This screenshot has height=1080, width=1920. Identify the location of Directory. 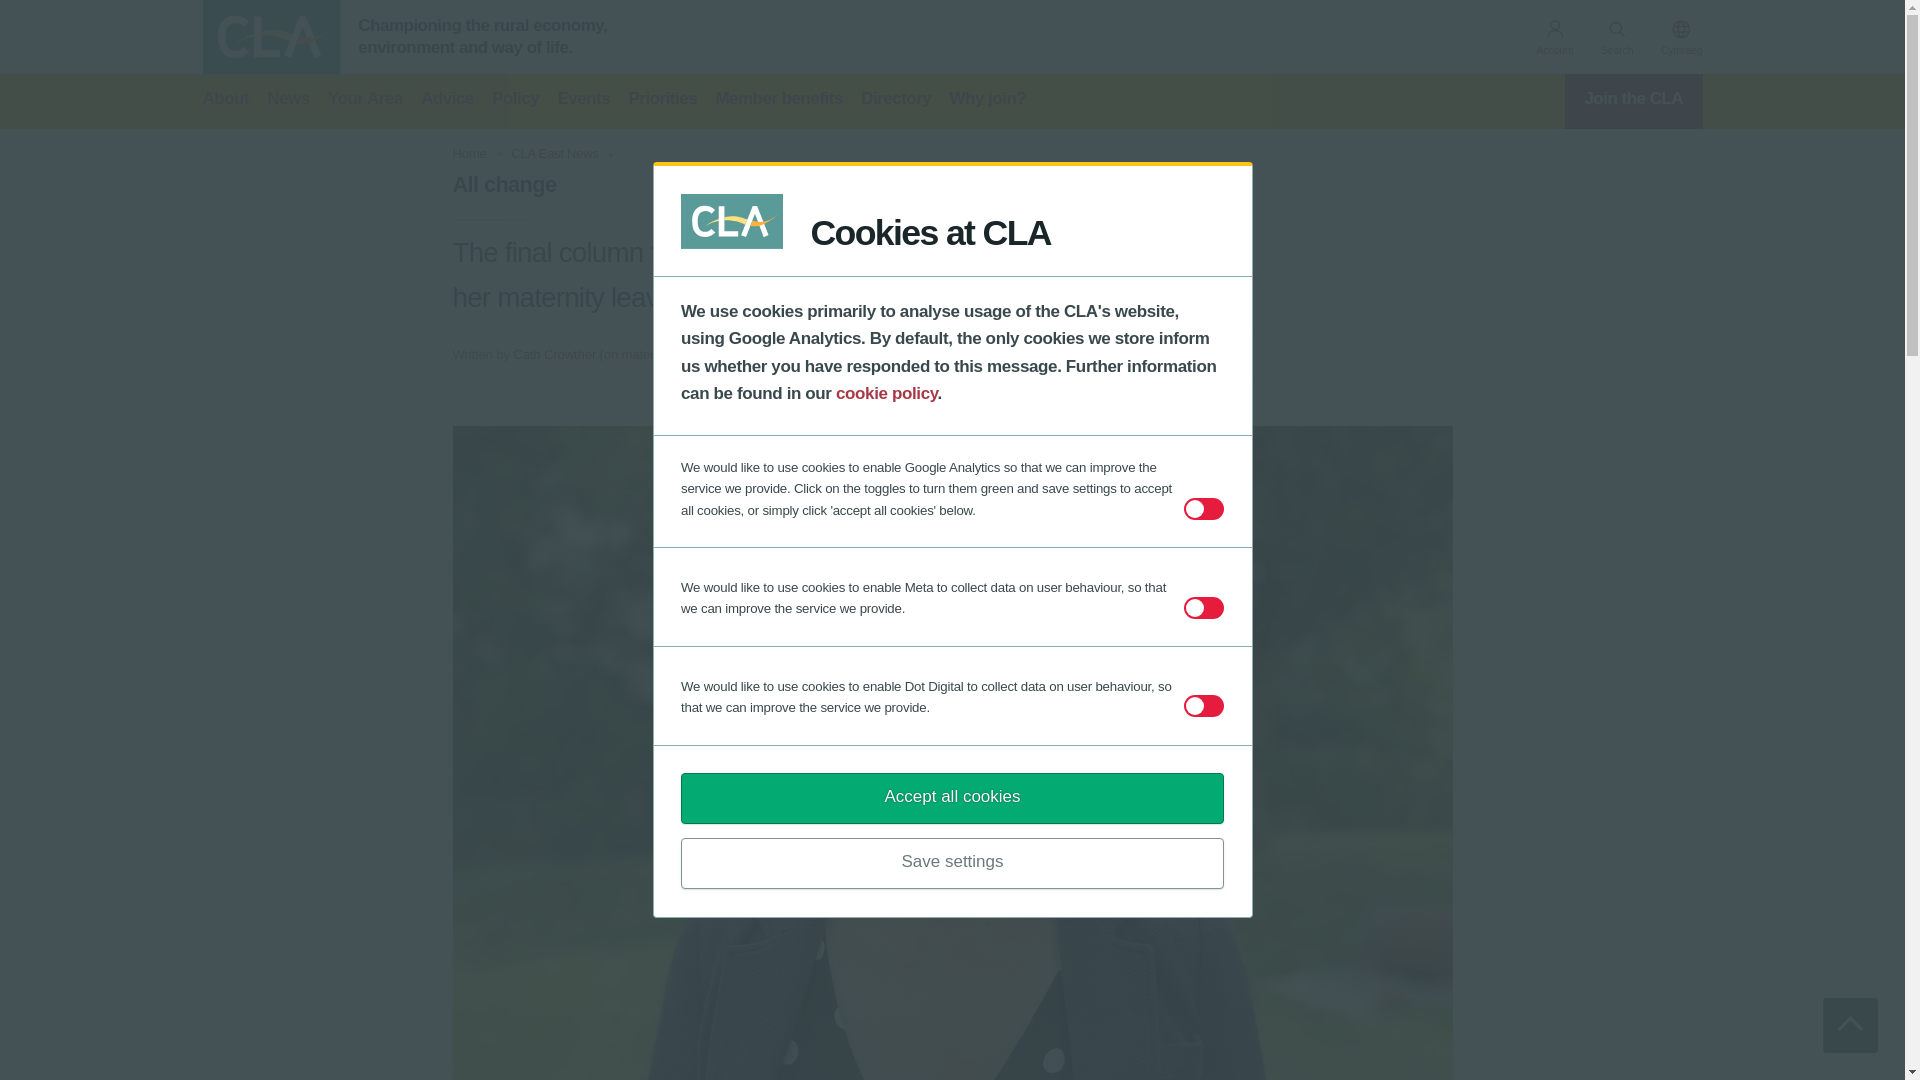
(896, 101).